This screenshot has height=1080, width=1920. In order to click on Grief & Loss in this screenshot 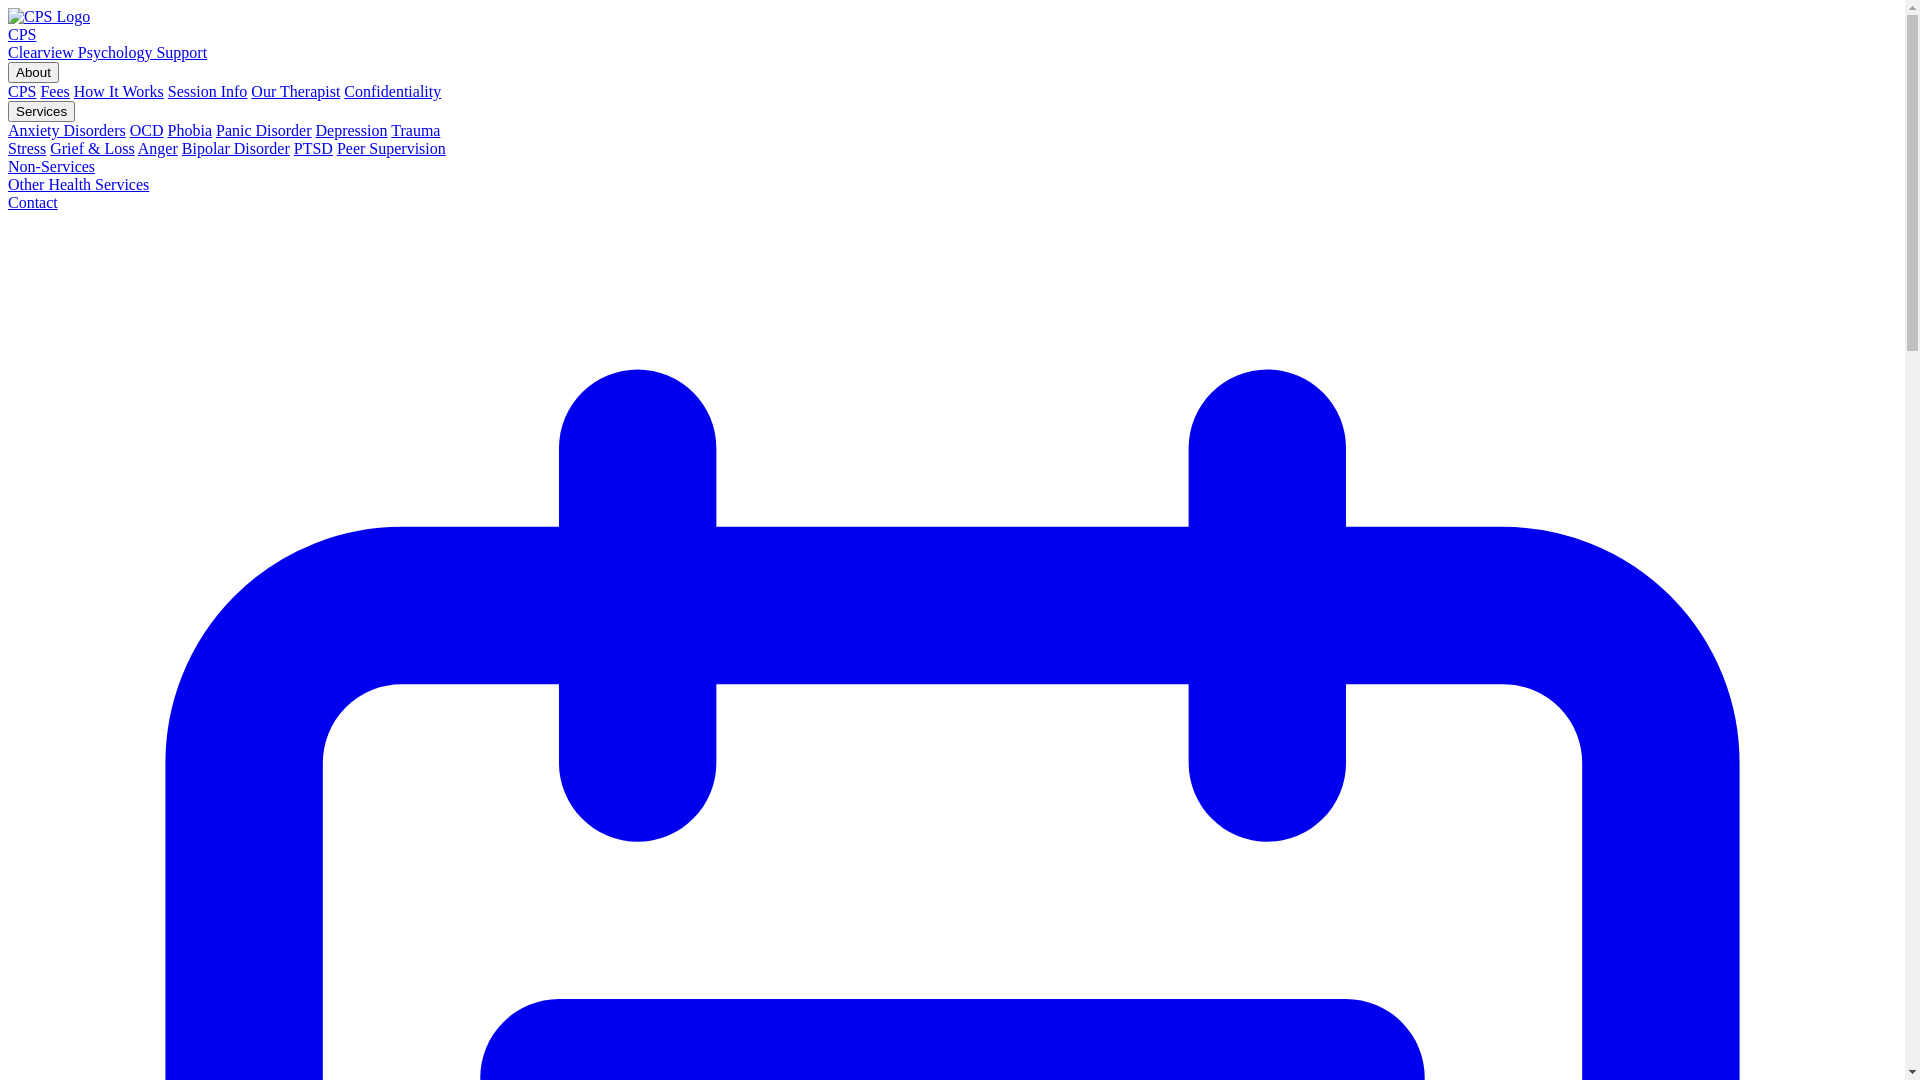, I will do `click(92, 148)`.